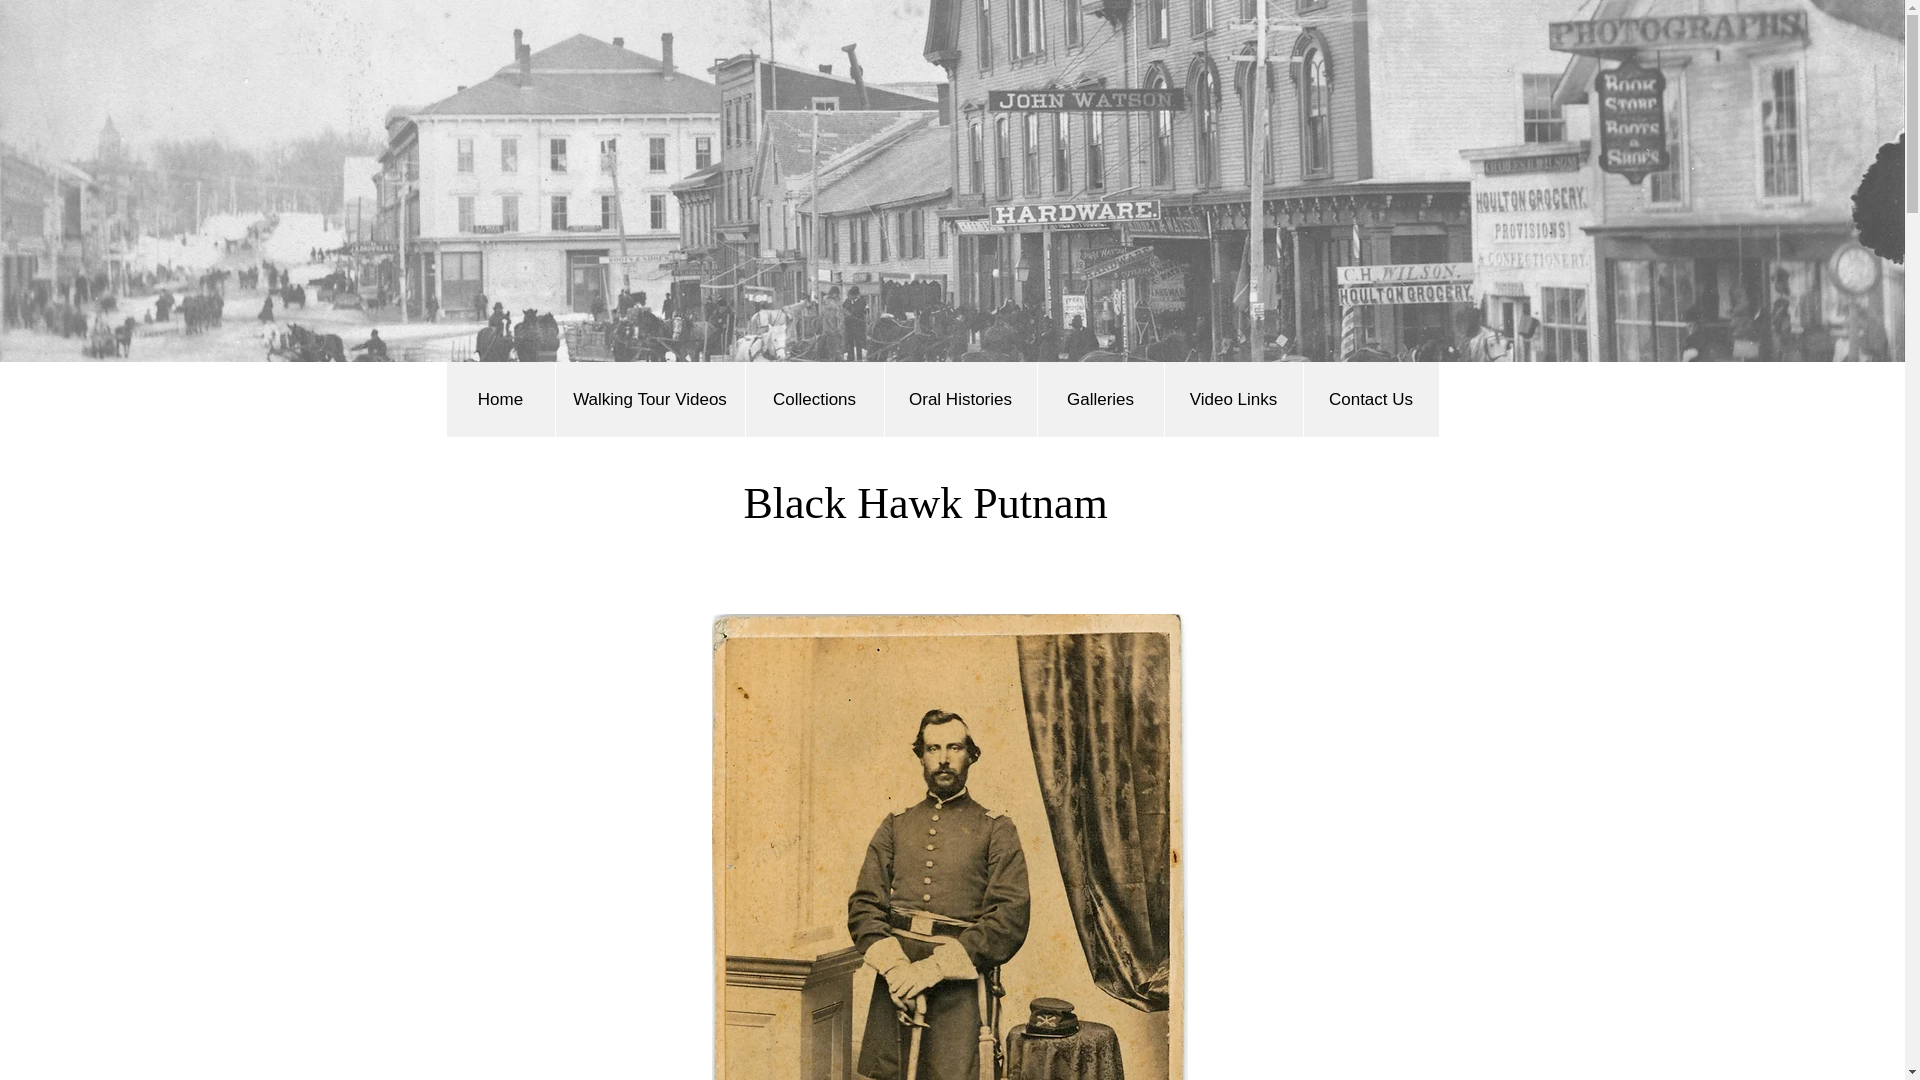 Image resolution: width=1920 pixels, height=1080 pixels. I want to click on Home, so click(500, 399).